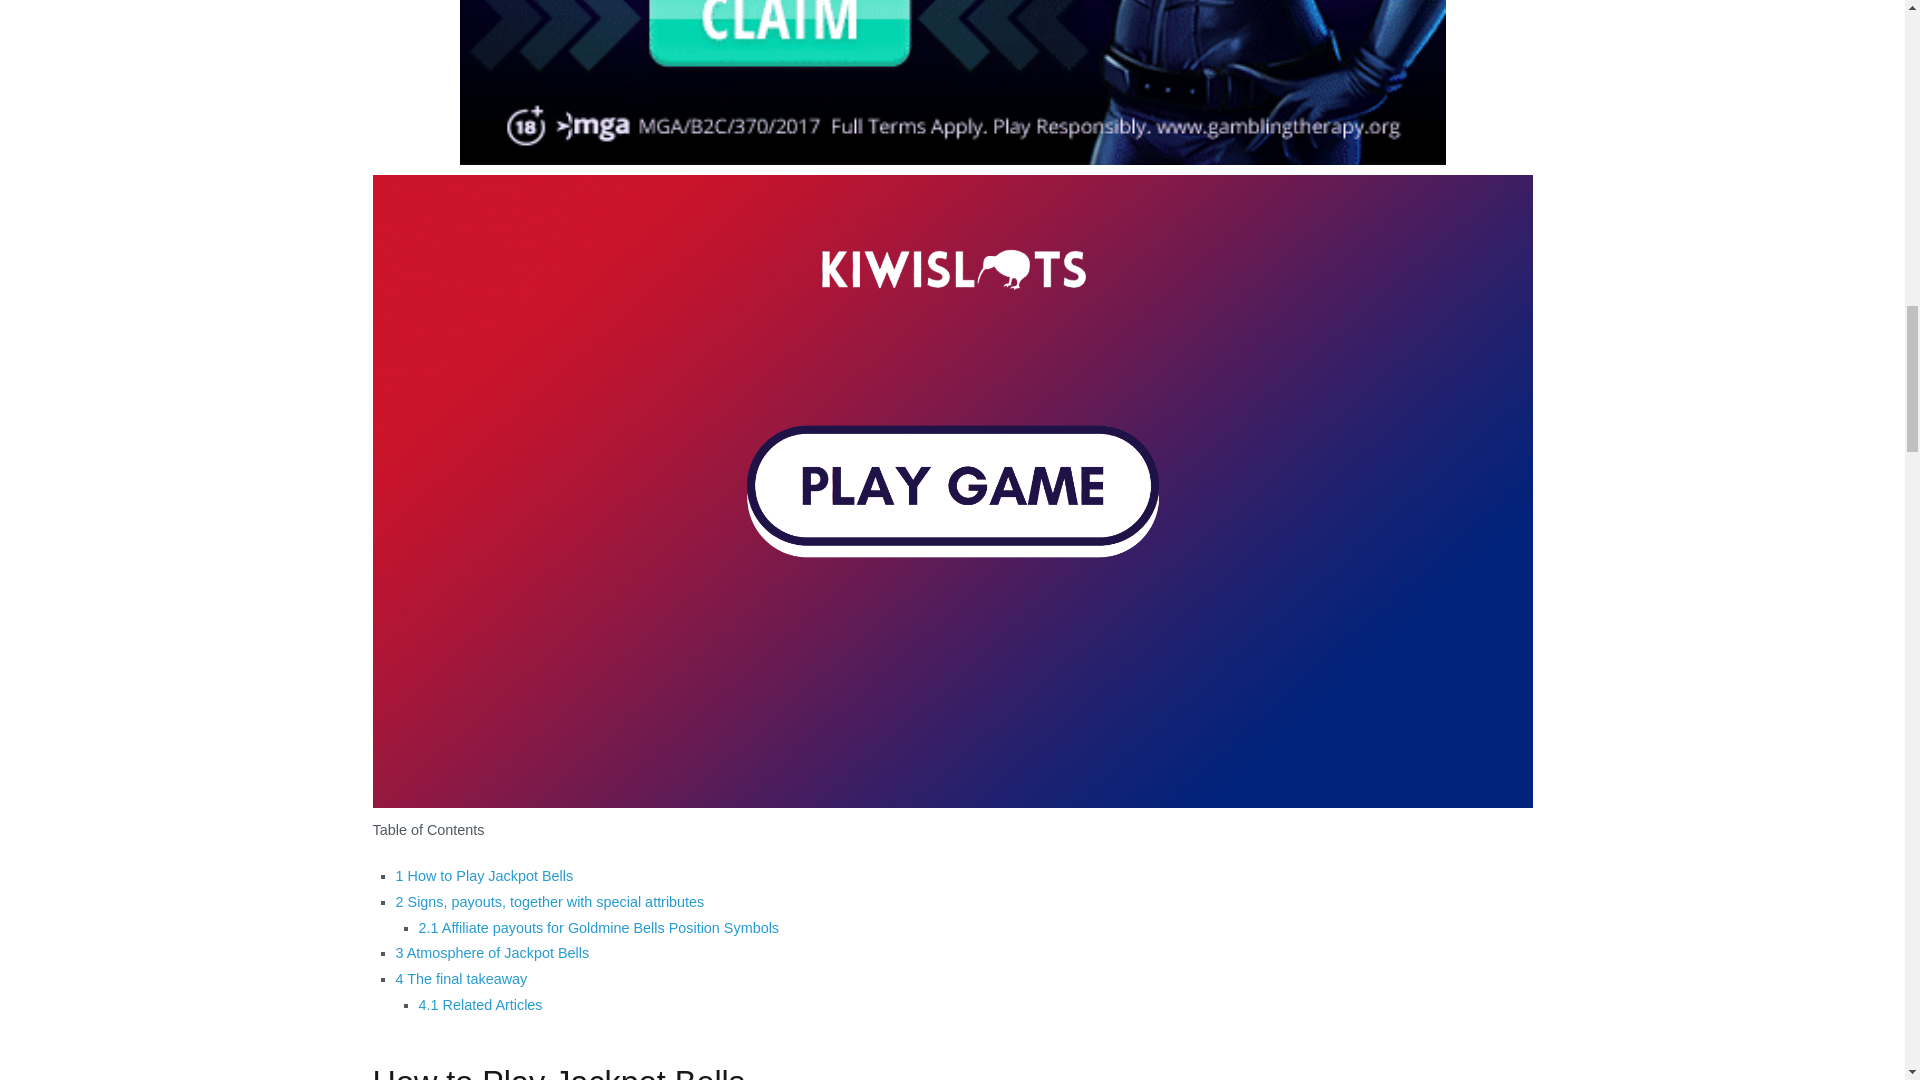 The width and height of the screenshot is (1920, 1080). I want to click on 2.1 Affiliate payouts for Goldmine Bells Position Symbols, so click(598, 928).